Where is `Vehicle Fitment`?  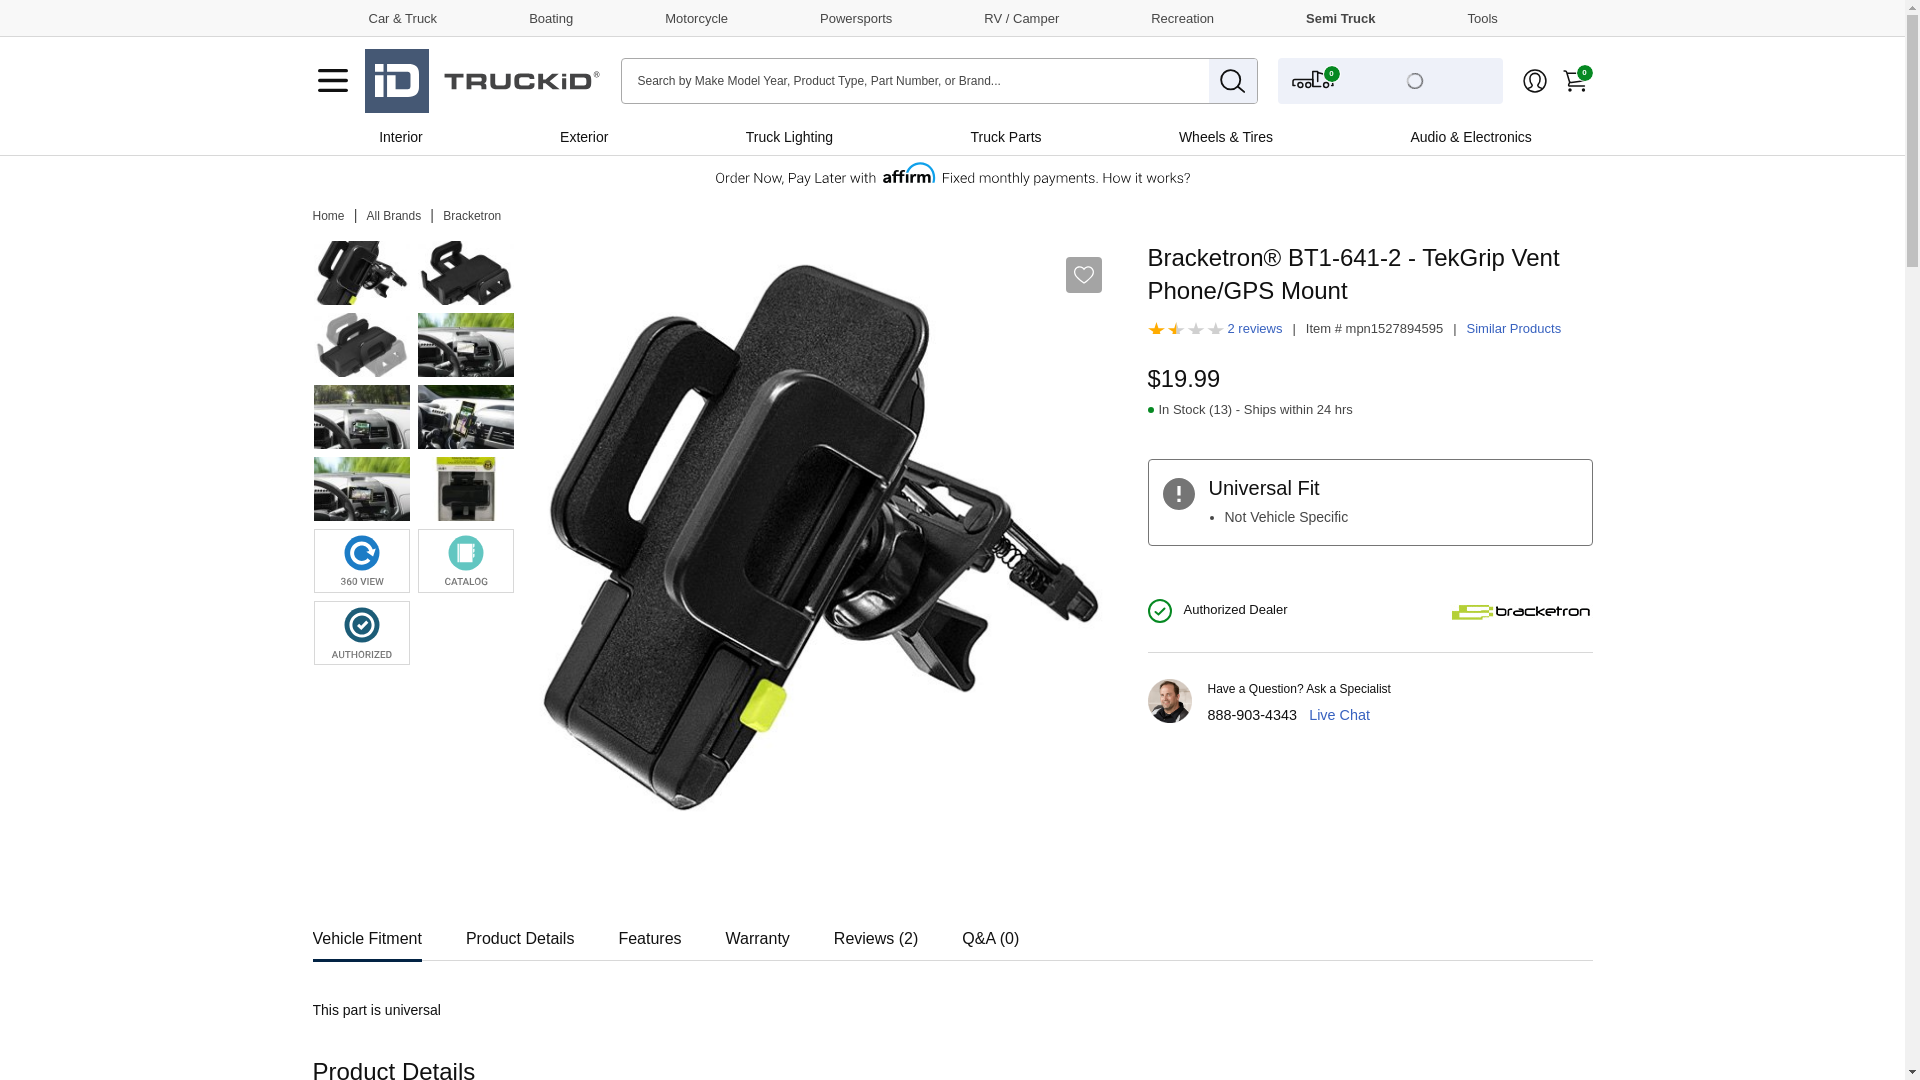 Vehicle Fitment is located at coordinates (366, 932).